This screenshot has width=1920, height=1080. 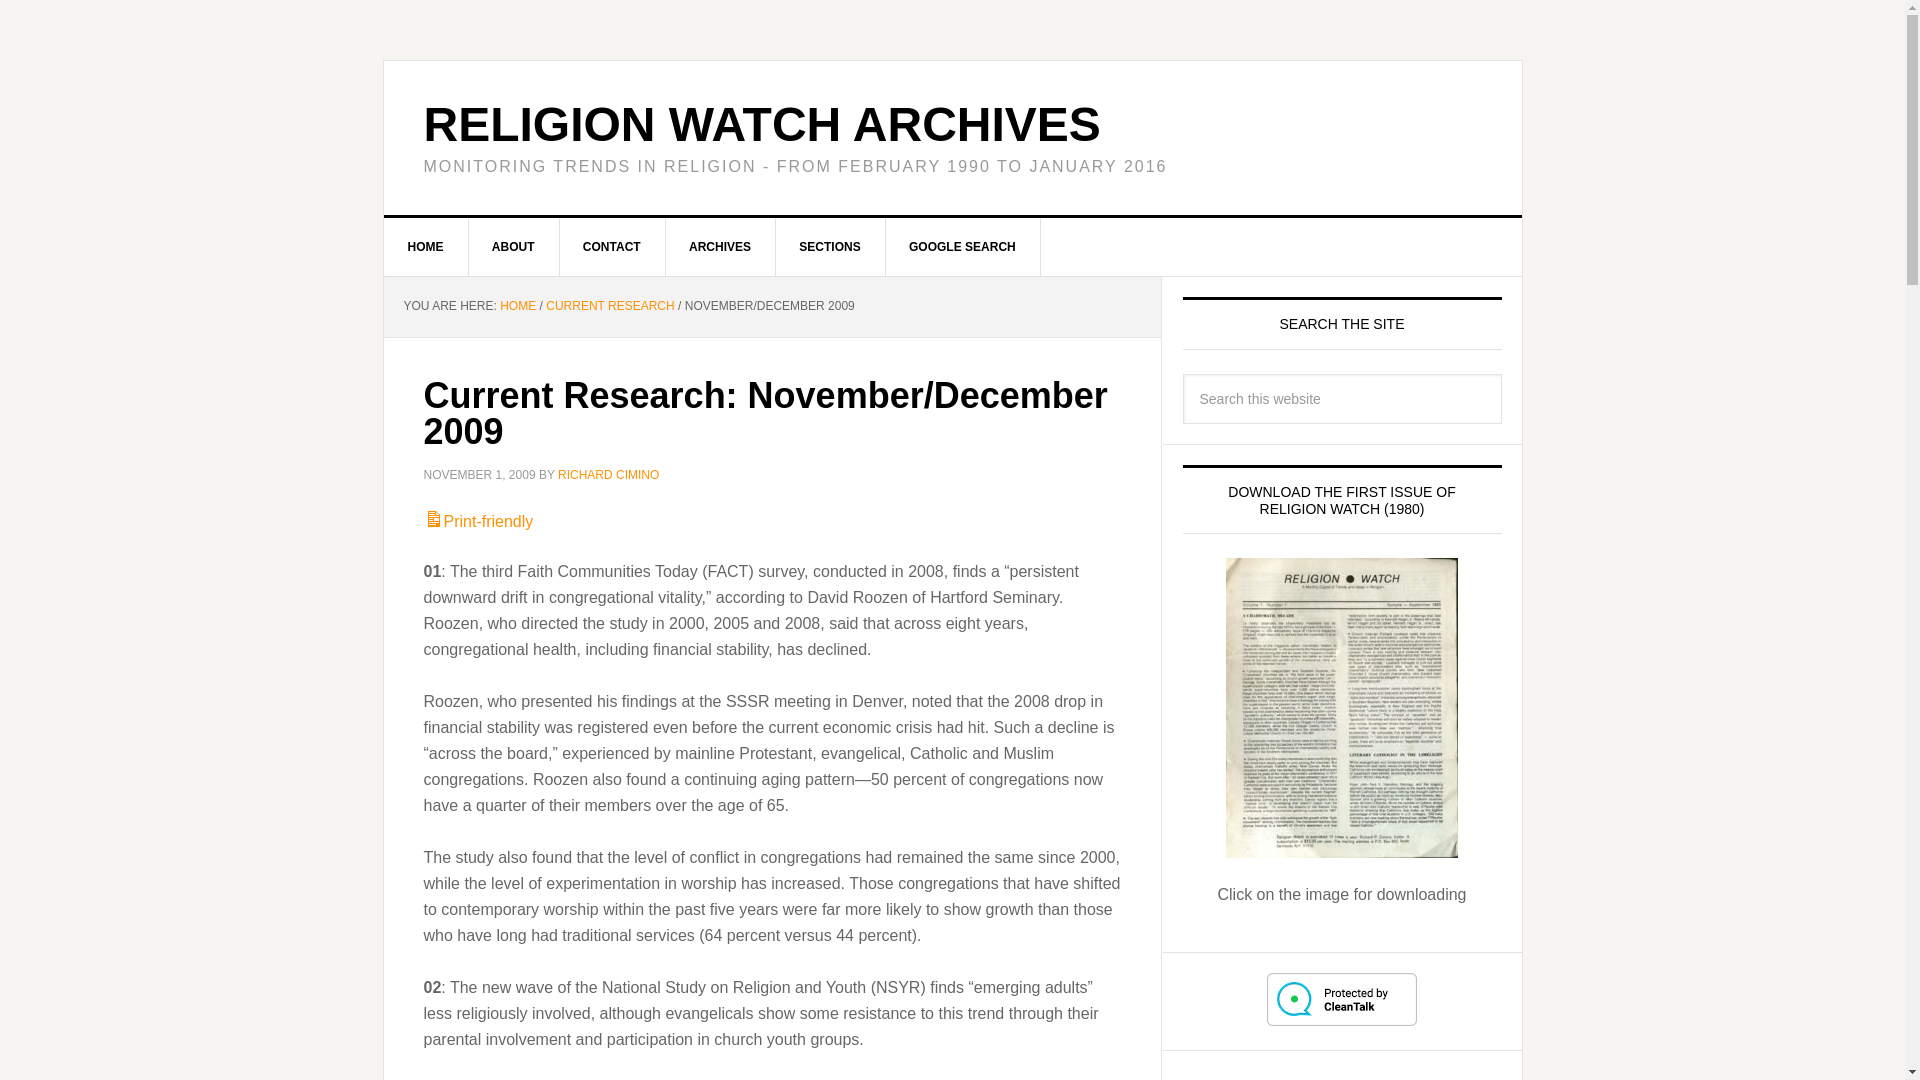 I want to click on HOME, so click(x=426, y=247).